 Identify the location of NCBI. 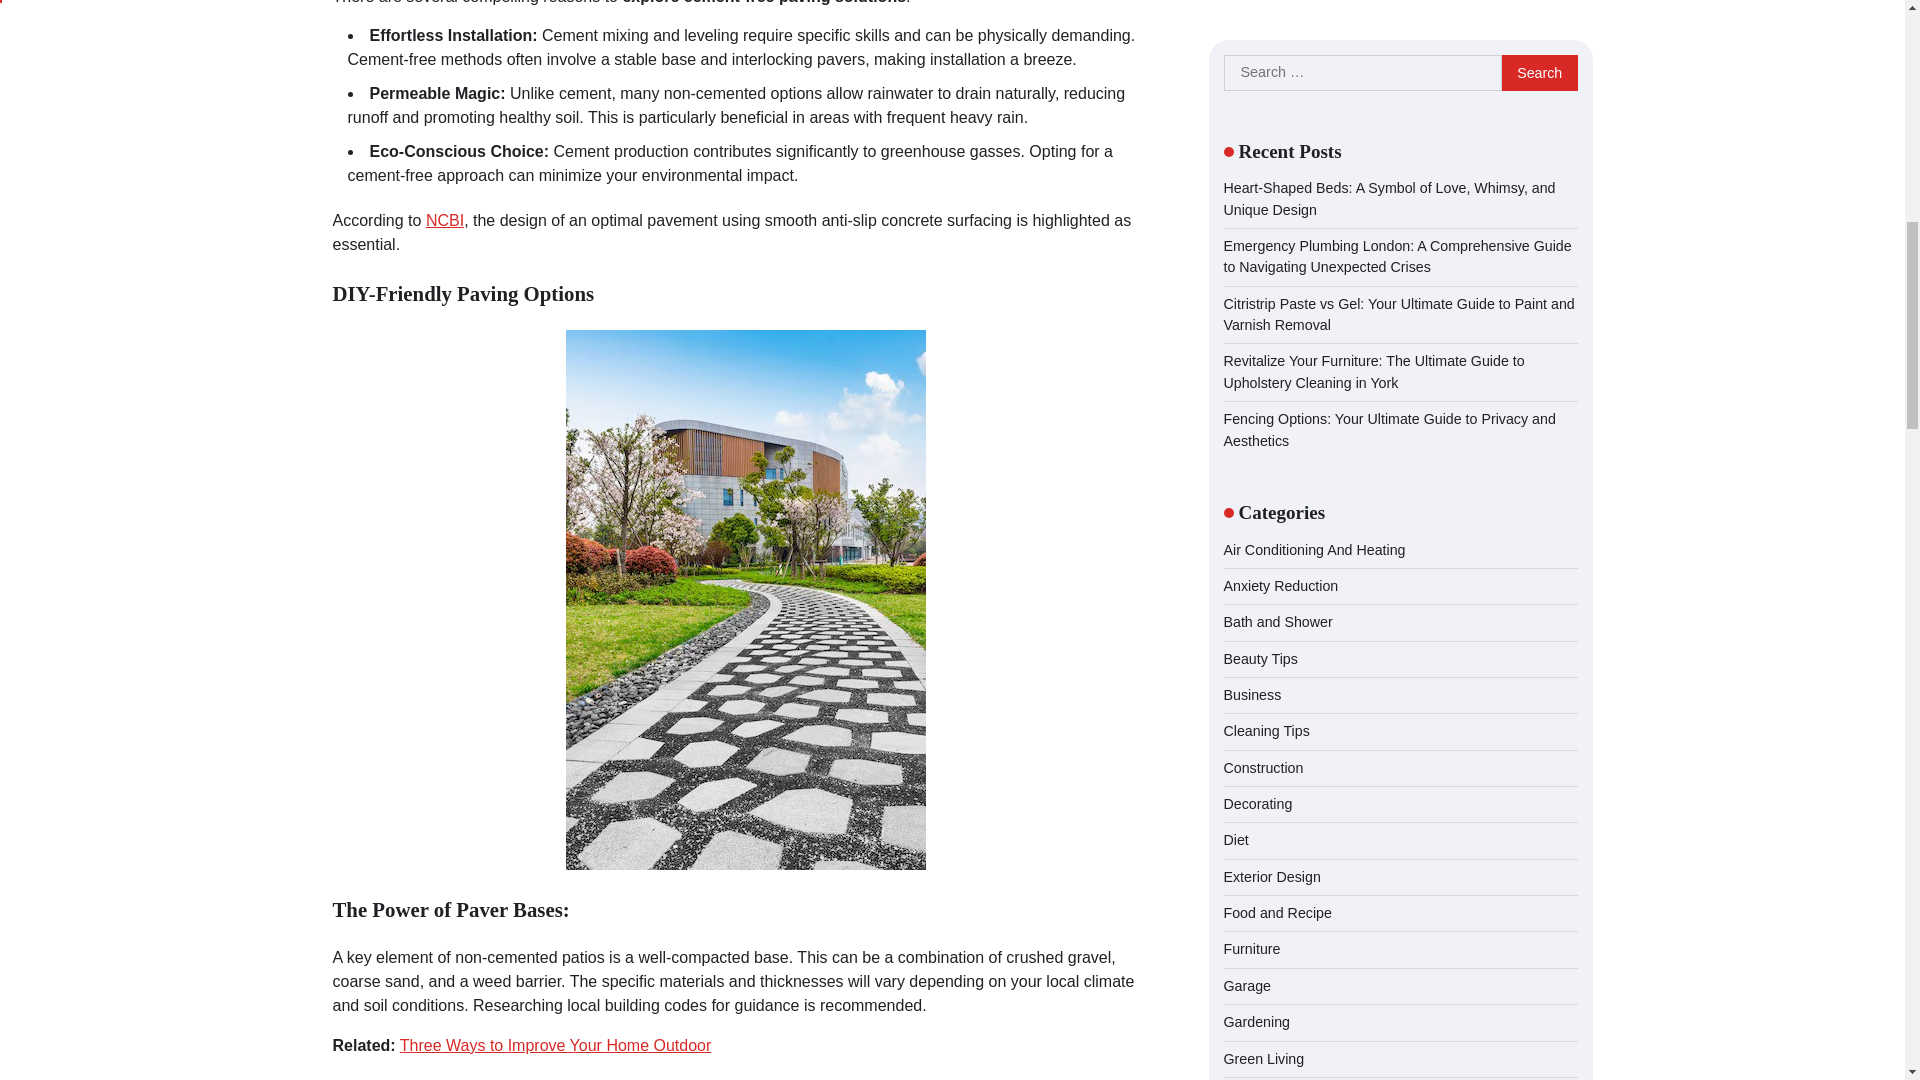
(445, 220).